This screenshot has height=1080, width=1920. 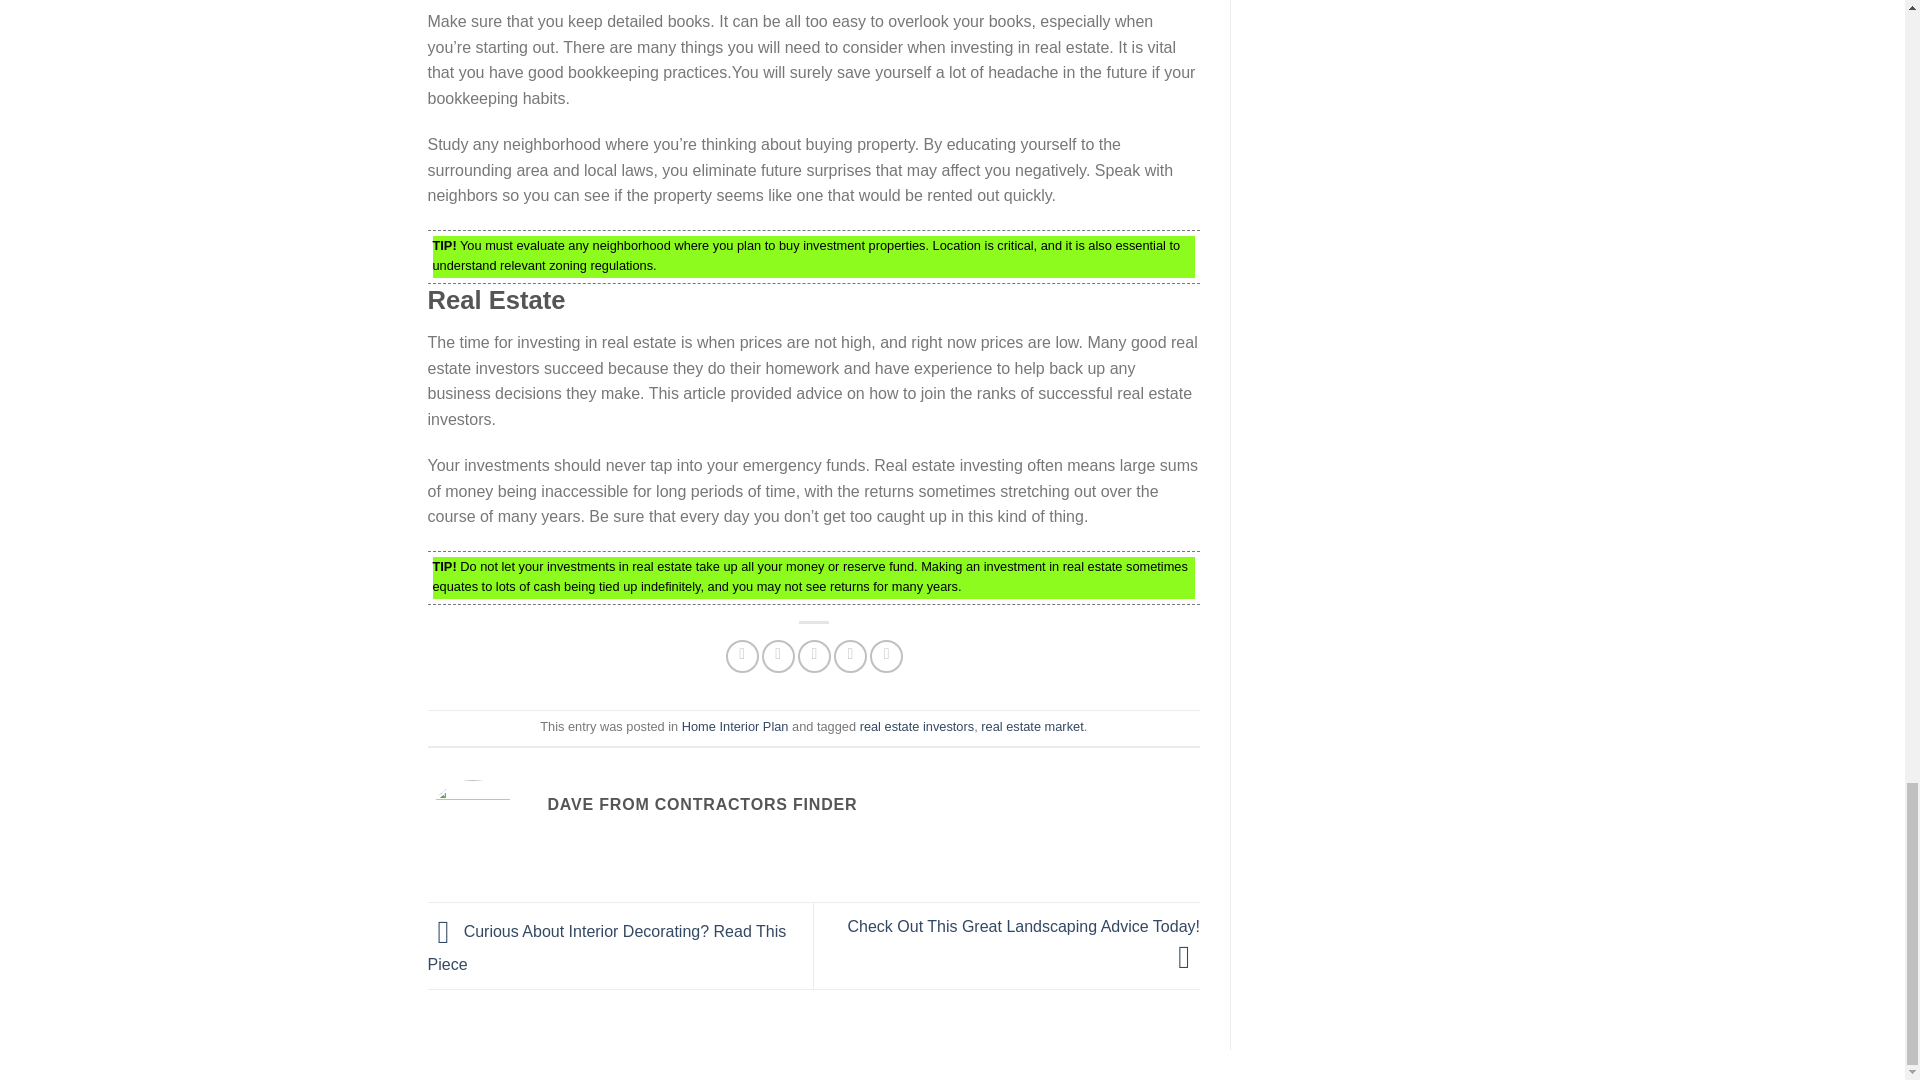 What do you see at coordinates (742, 656) in the screenshot?
I see `Share on Facebook` at bounding box center [742, 656].